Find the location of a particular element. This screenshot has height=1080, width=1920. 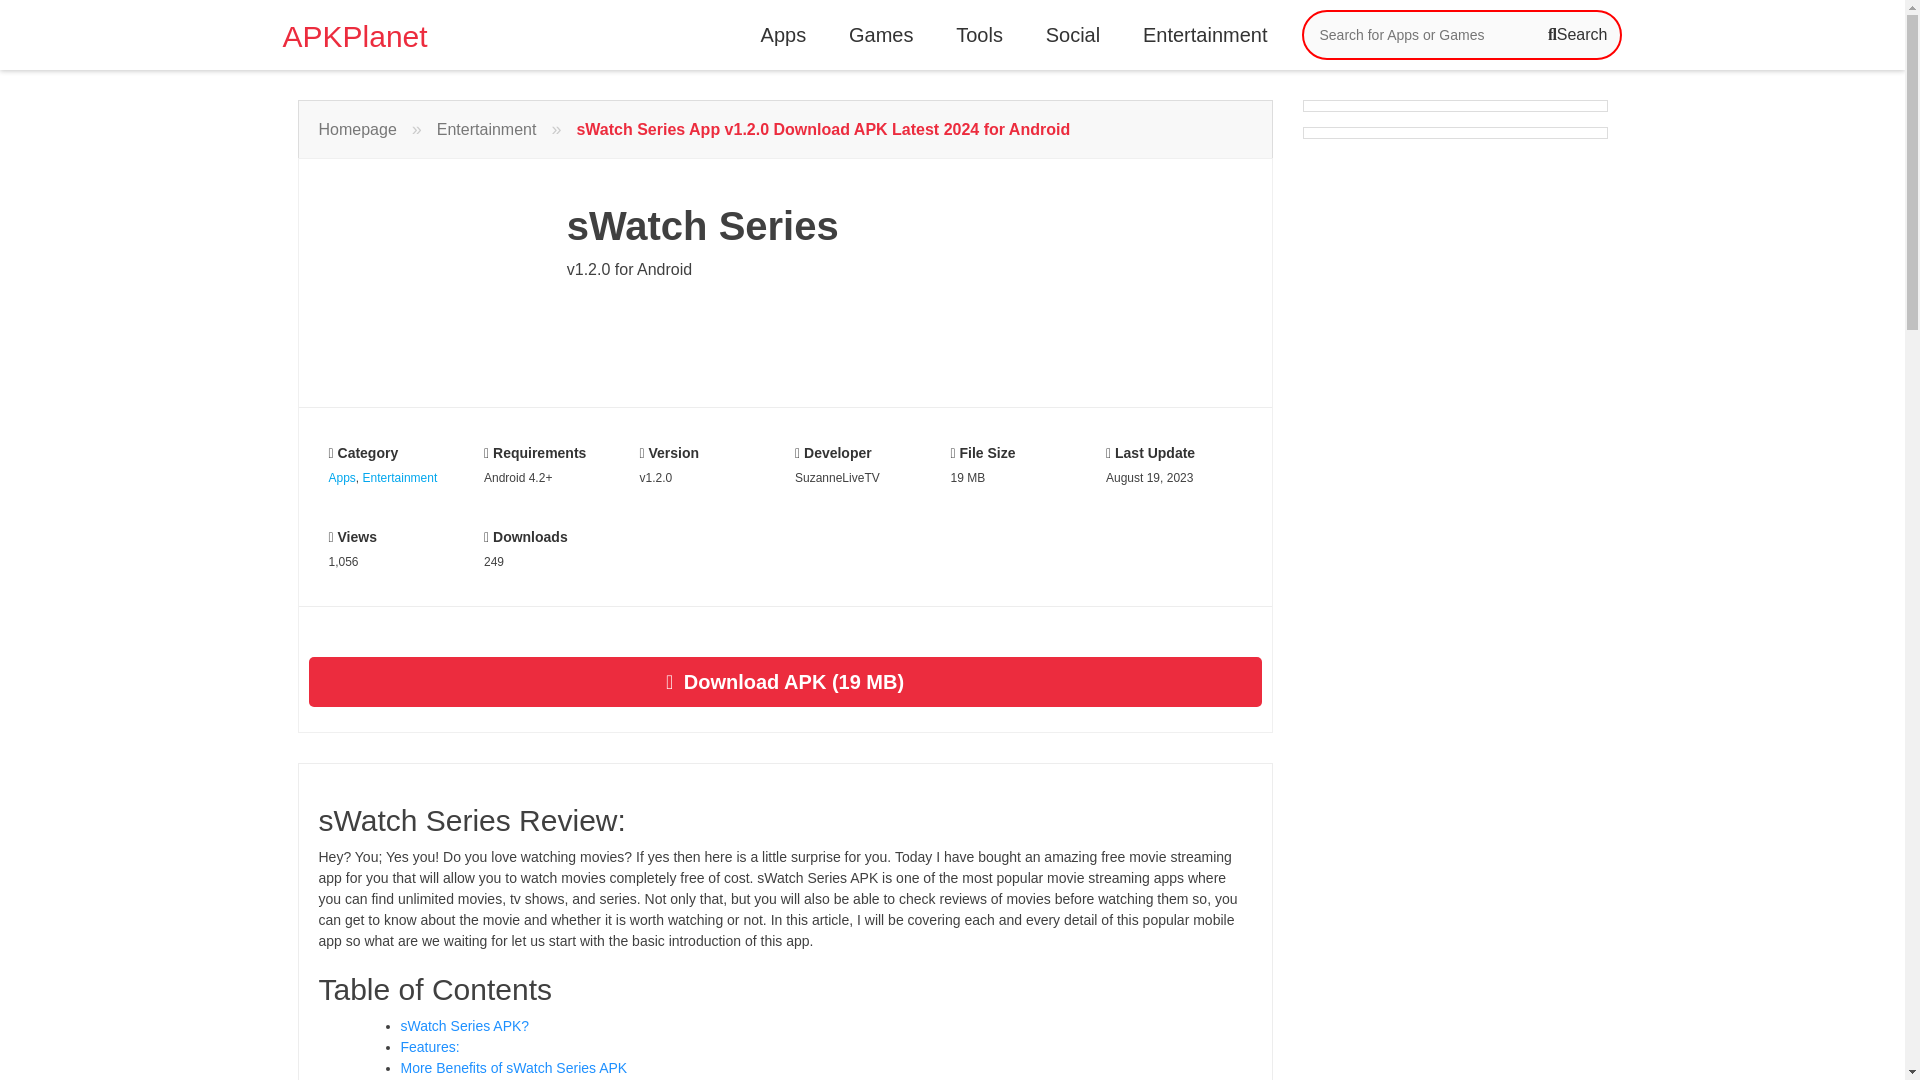

More Benefits of sWatch Series APK is located at coordinates (513, 1067).